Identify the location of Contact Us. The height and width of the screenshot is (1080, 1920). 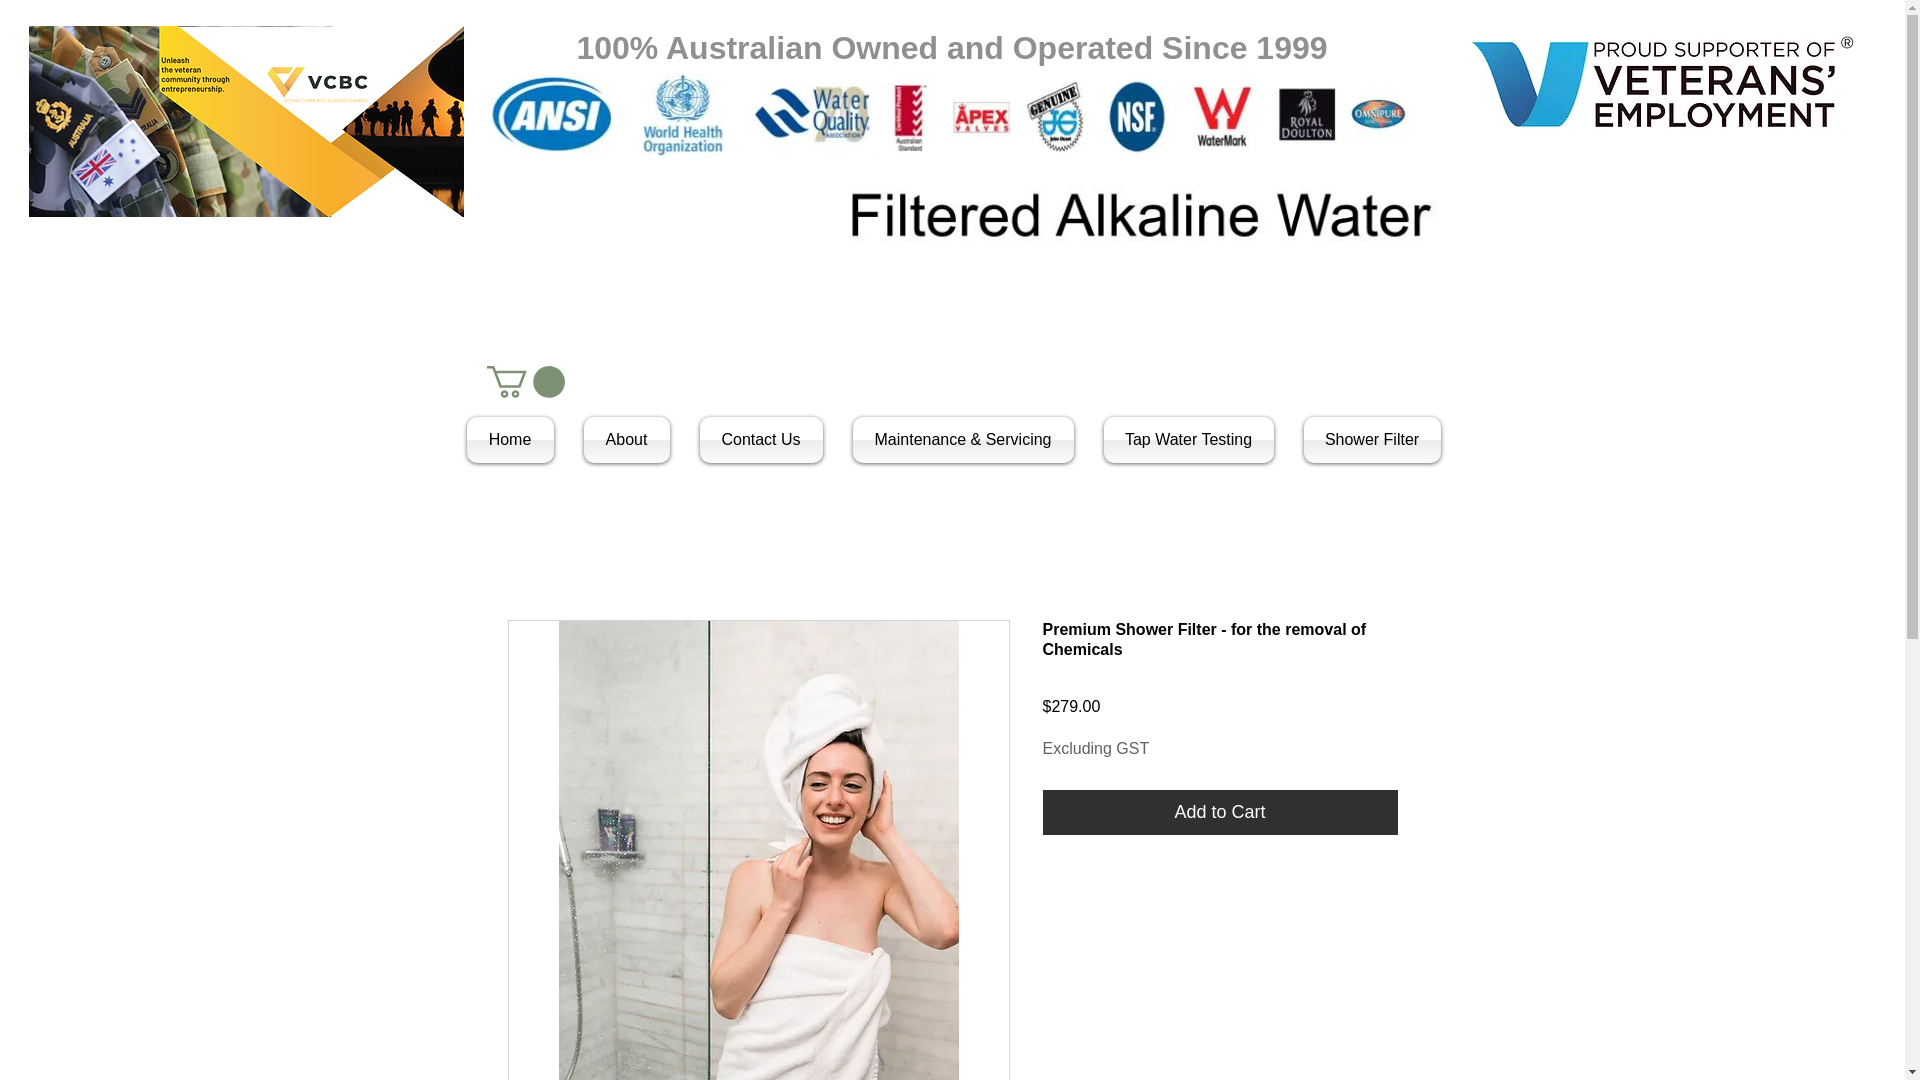
(760, 440).